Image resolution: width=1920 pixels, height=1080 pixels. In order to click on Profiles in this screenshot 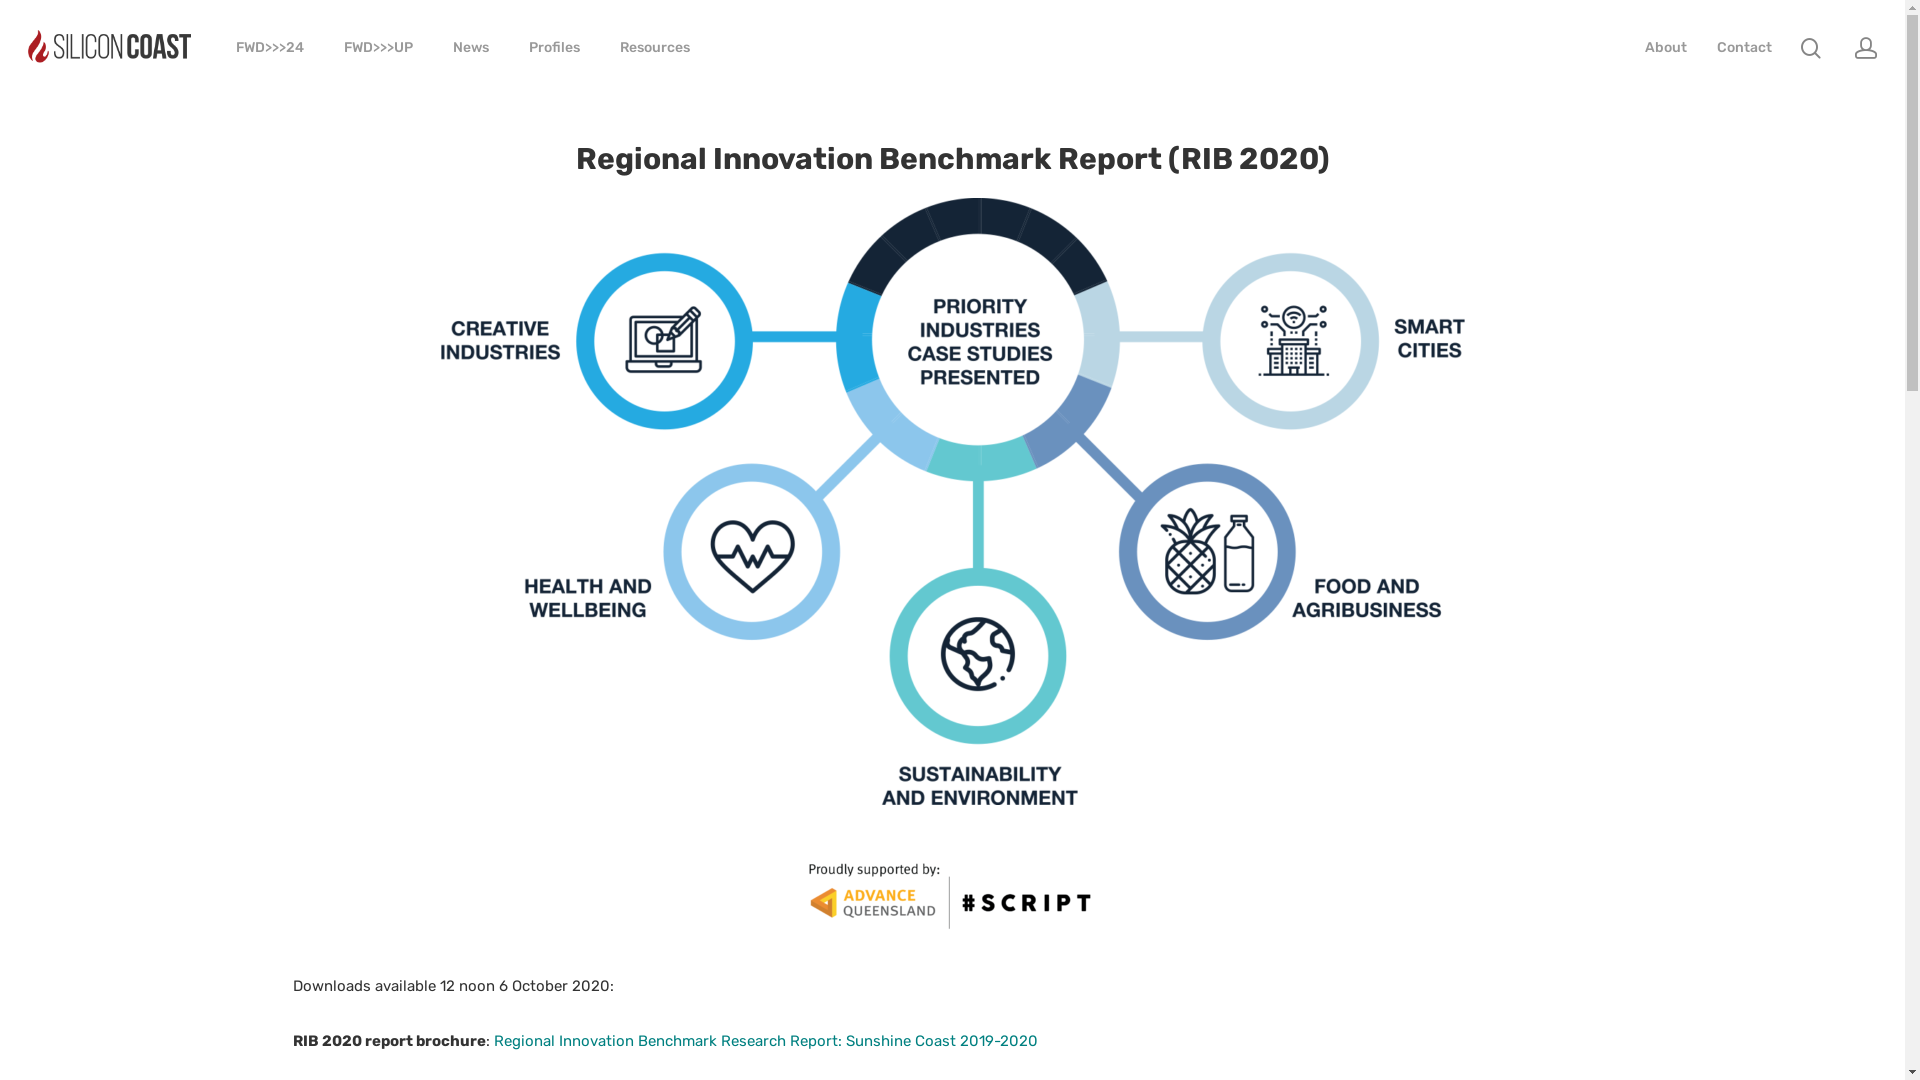, I will do `click(554, 47)`.